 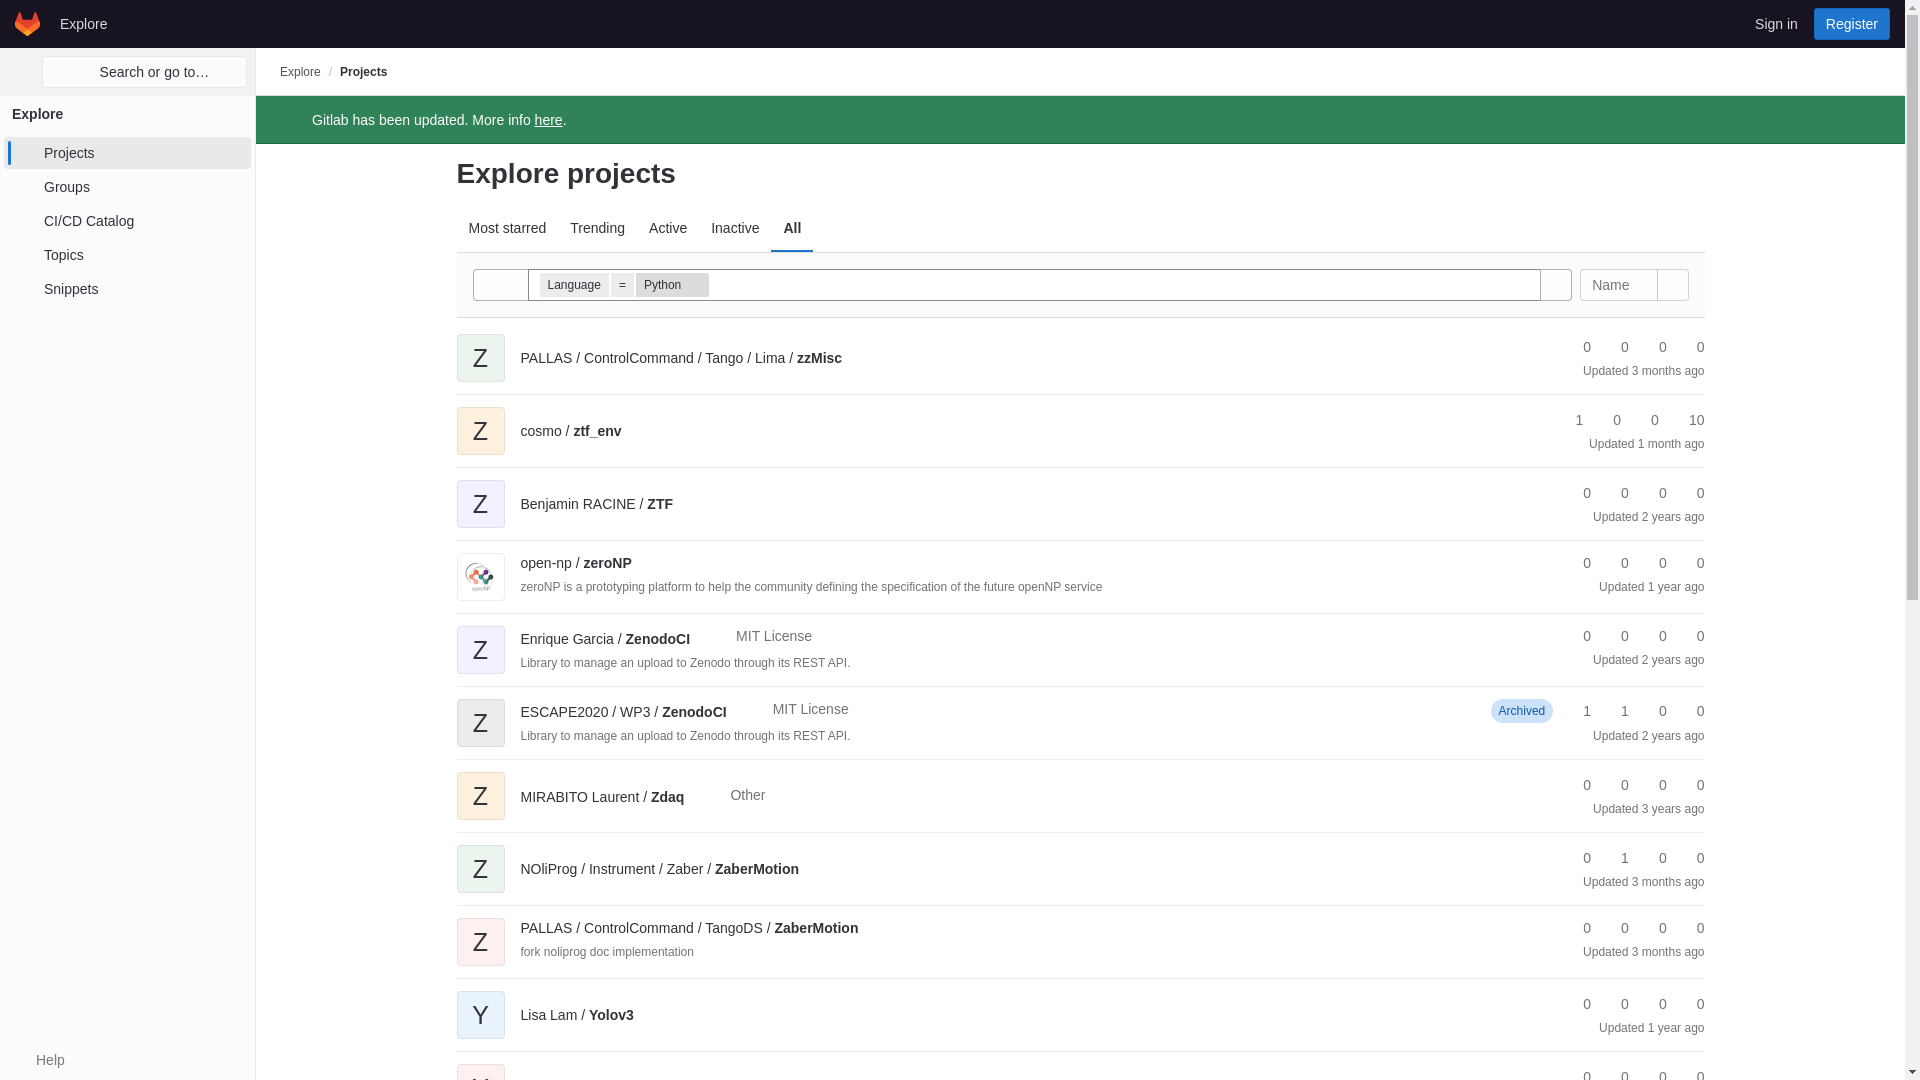 I want to click on Inactive, so click(x=734, y=228).